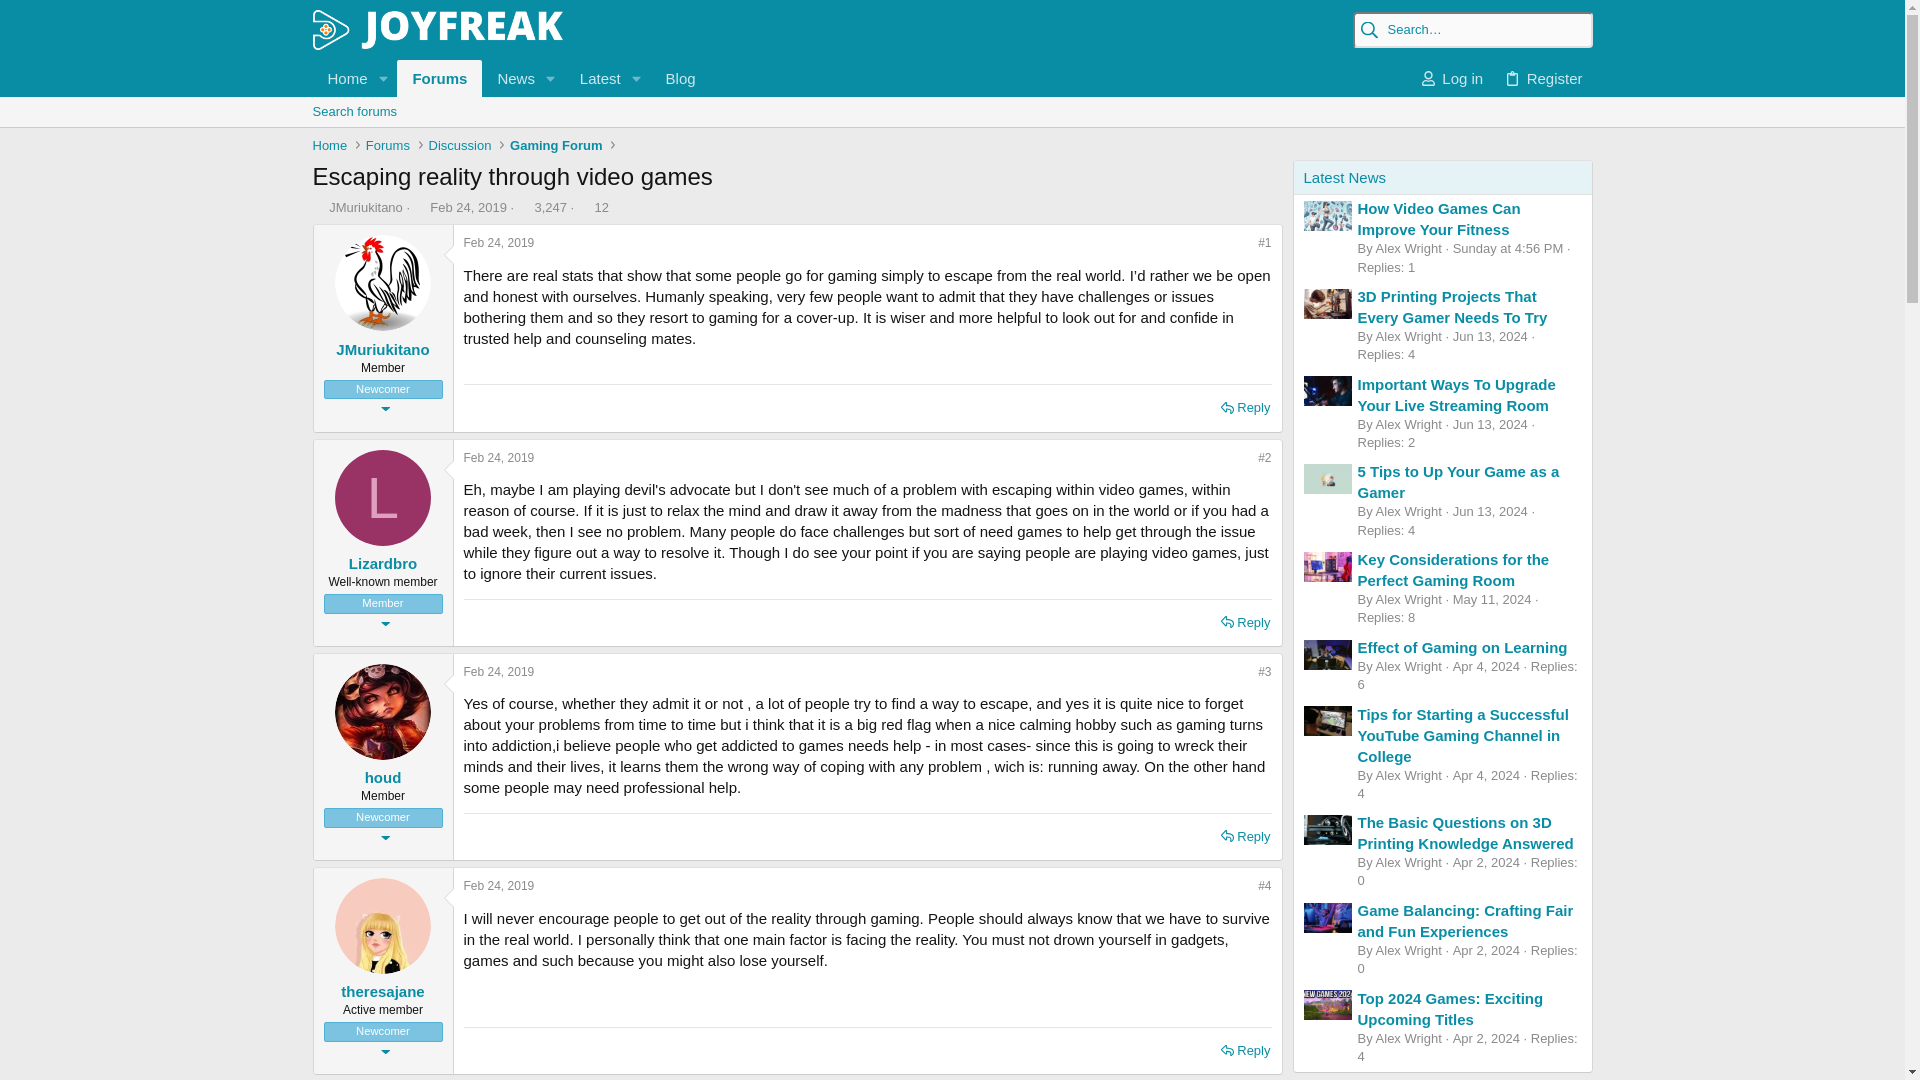 The height and width of the screenshot is (1080, 1920). I want to click on Feb 24, 2019 at 2:06 PM, so click(593, 78).